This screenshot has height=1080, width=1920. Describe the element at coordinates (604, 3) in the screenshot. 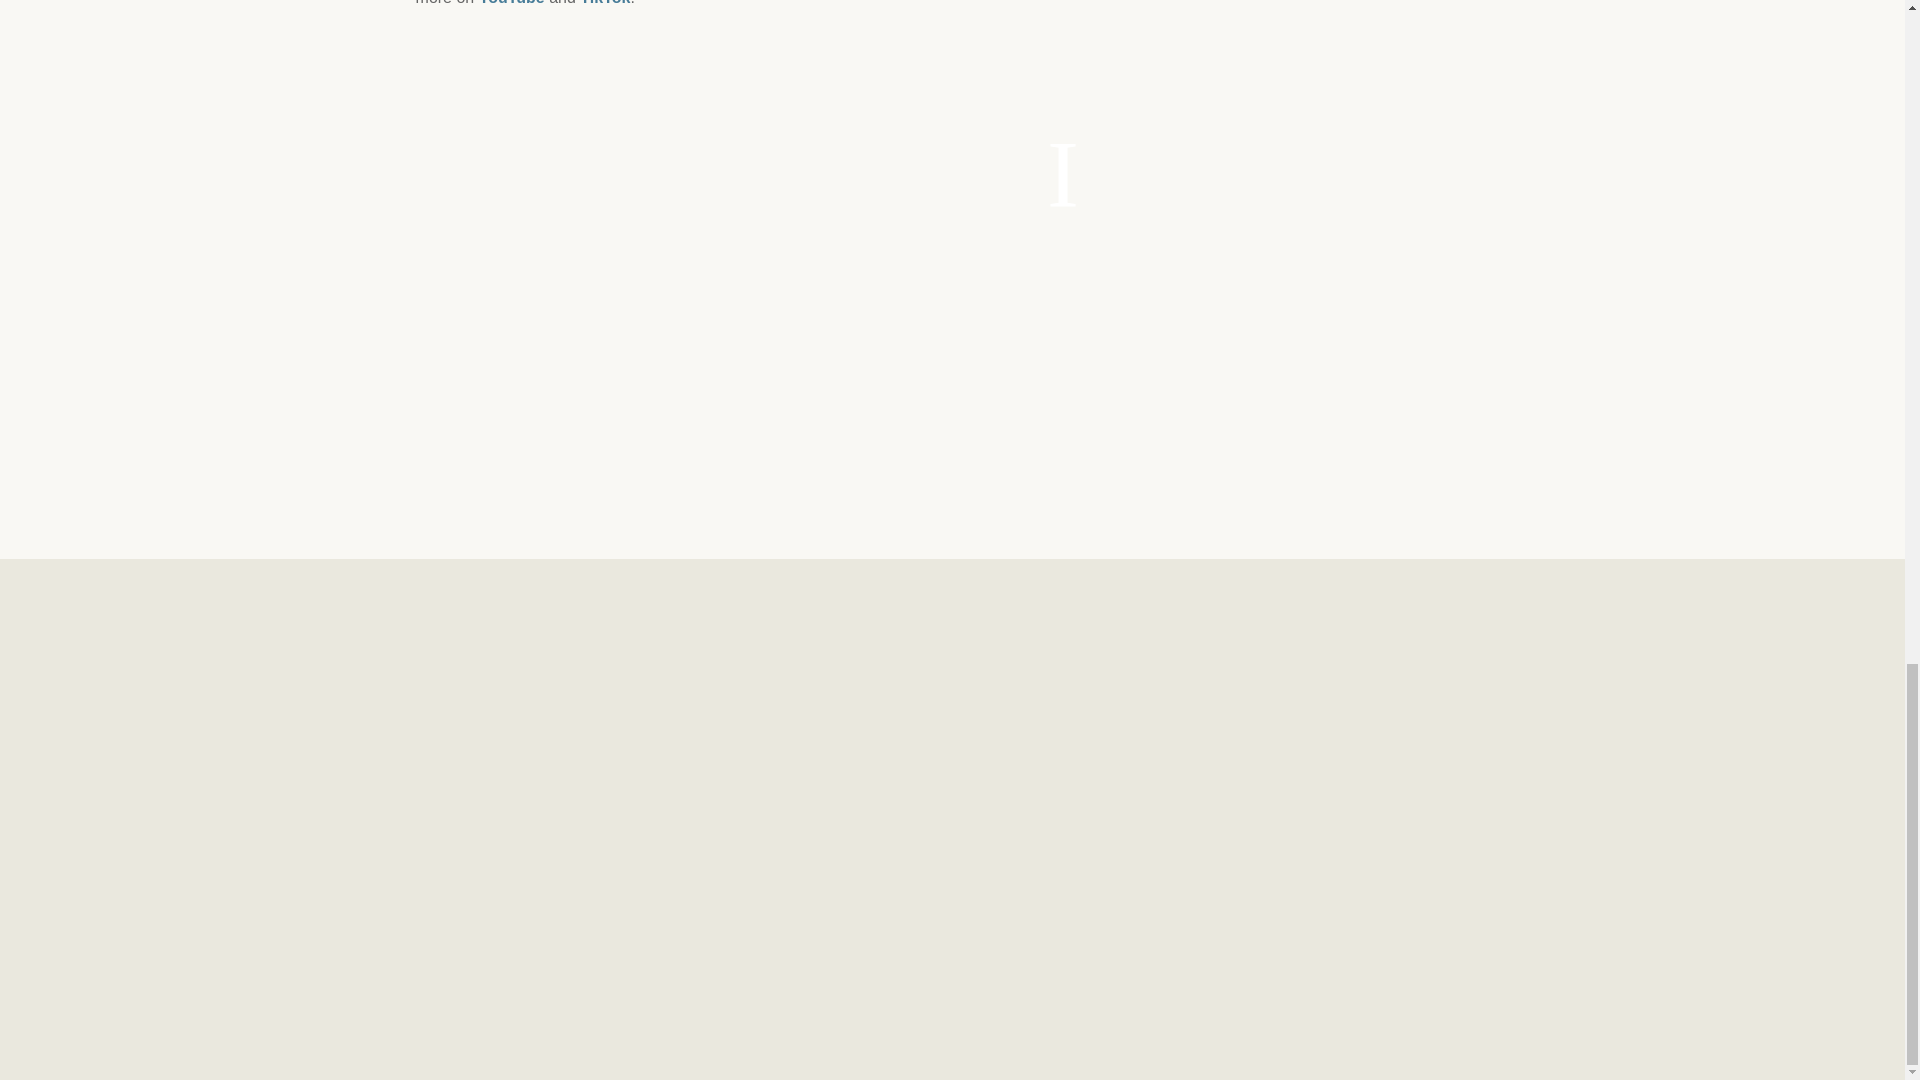

I see `TikTok` at that location.